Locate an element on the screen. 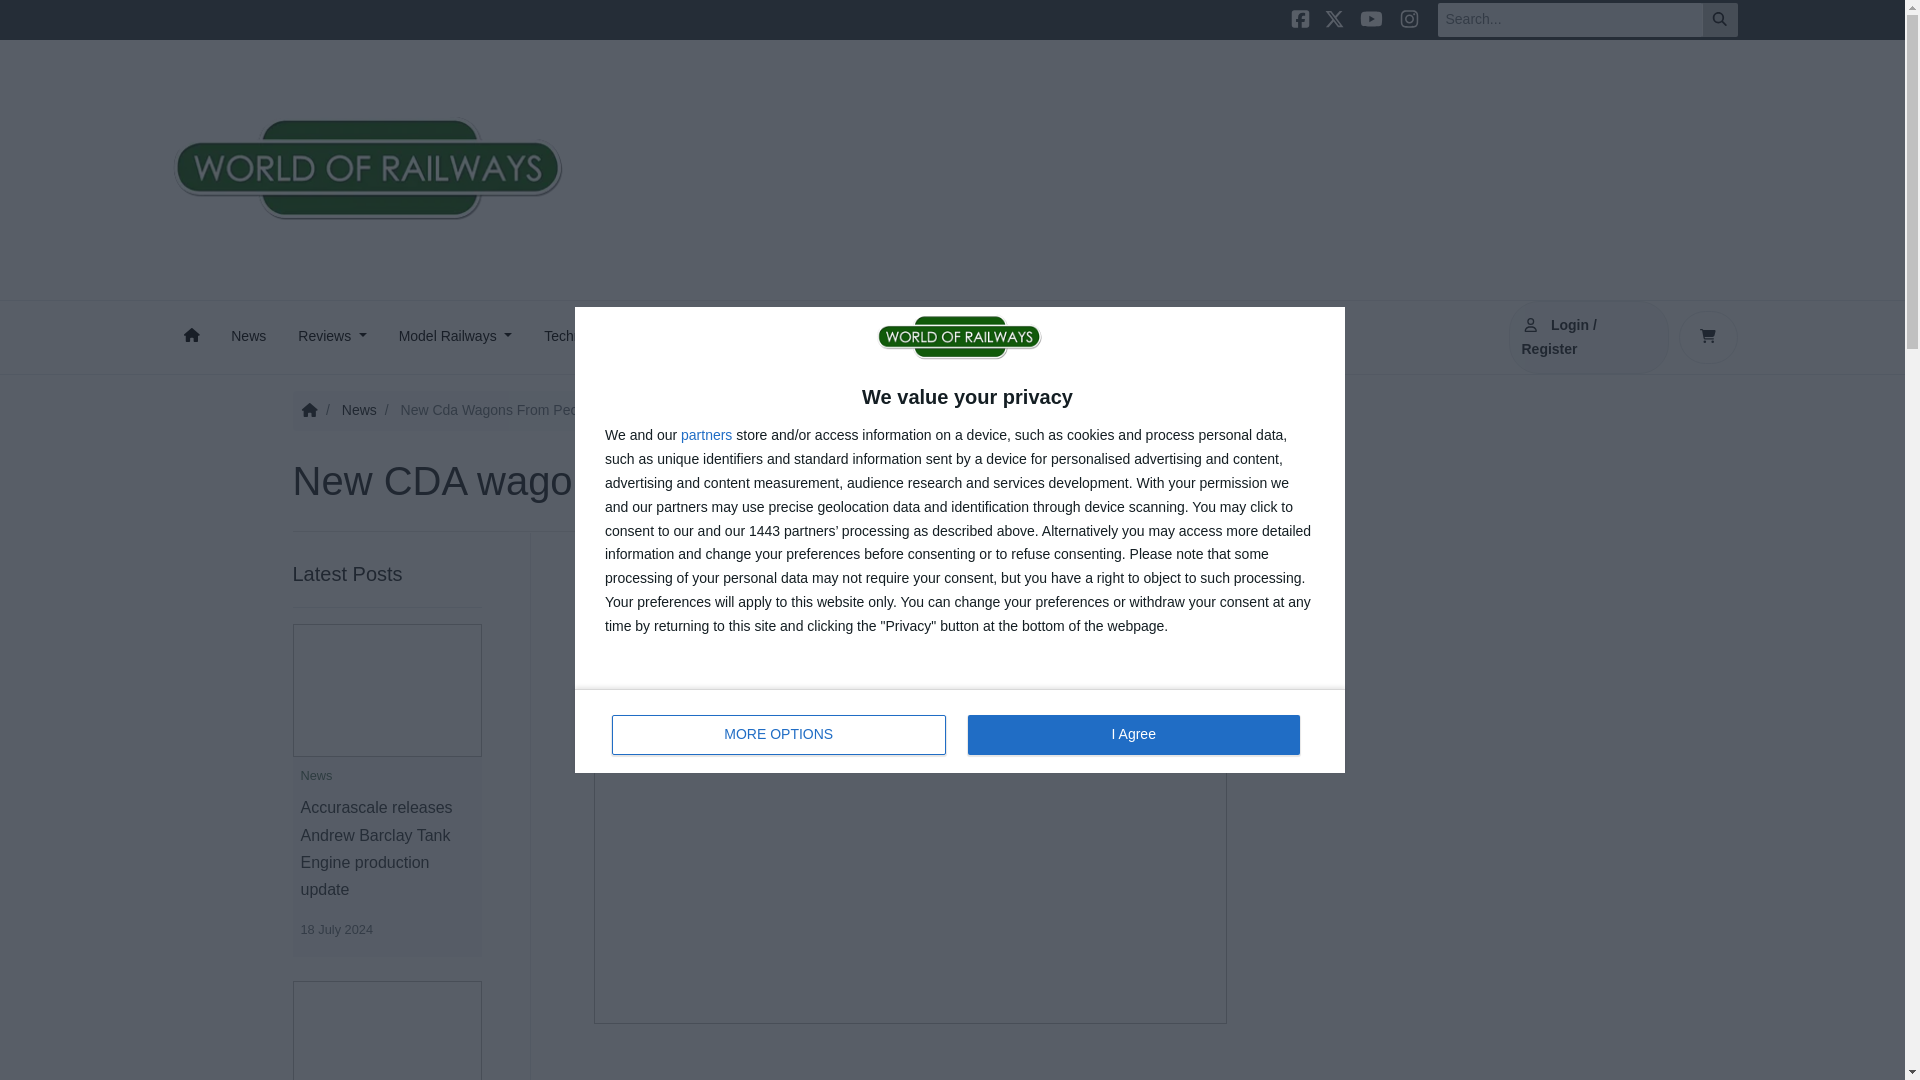  Reviews is located at coordinates (332, 338).